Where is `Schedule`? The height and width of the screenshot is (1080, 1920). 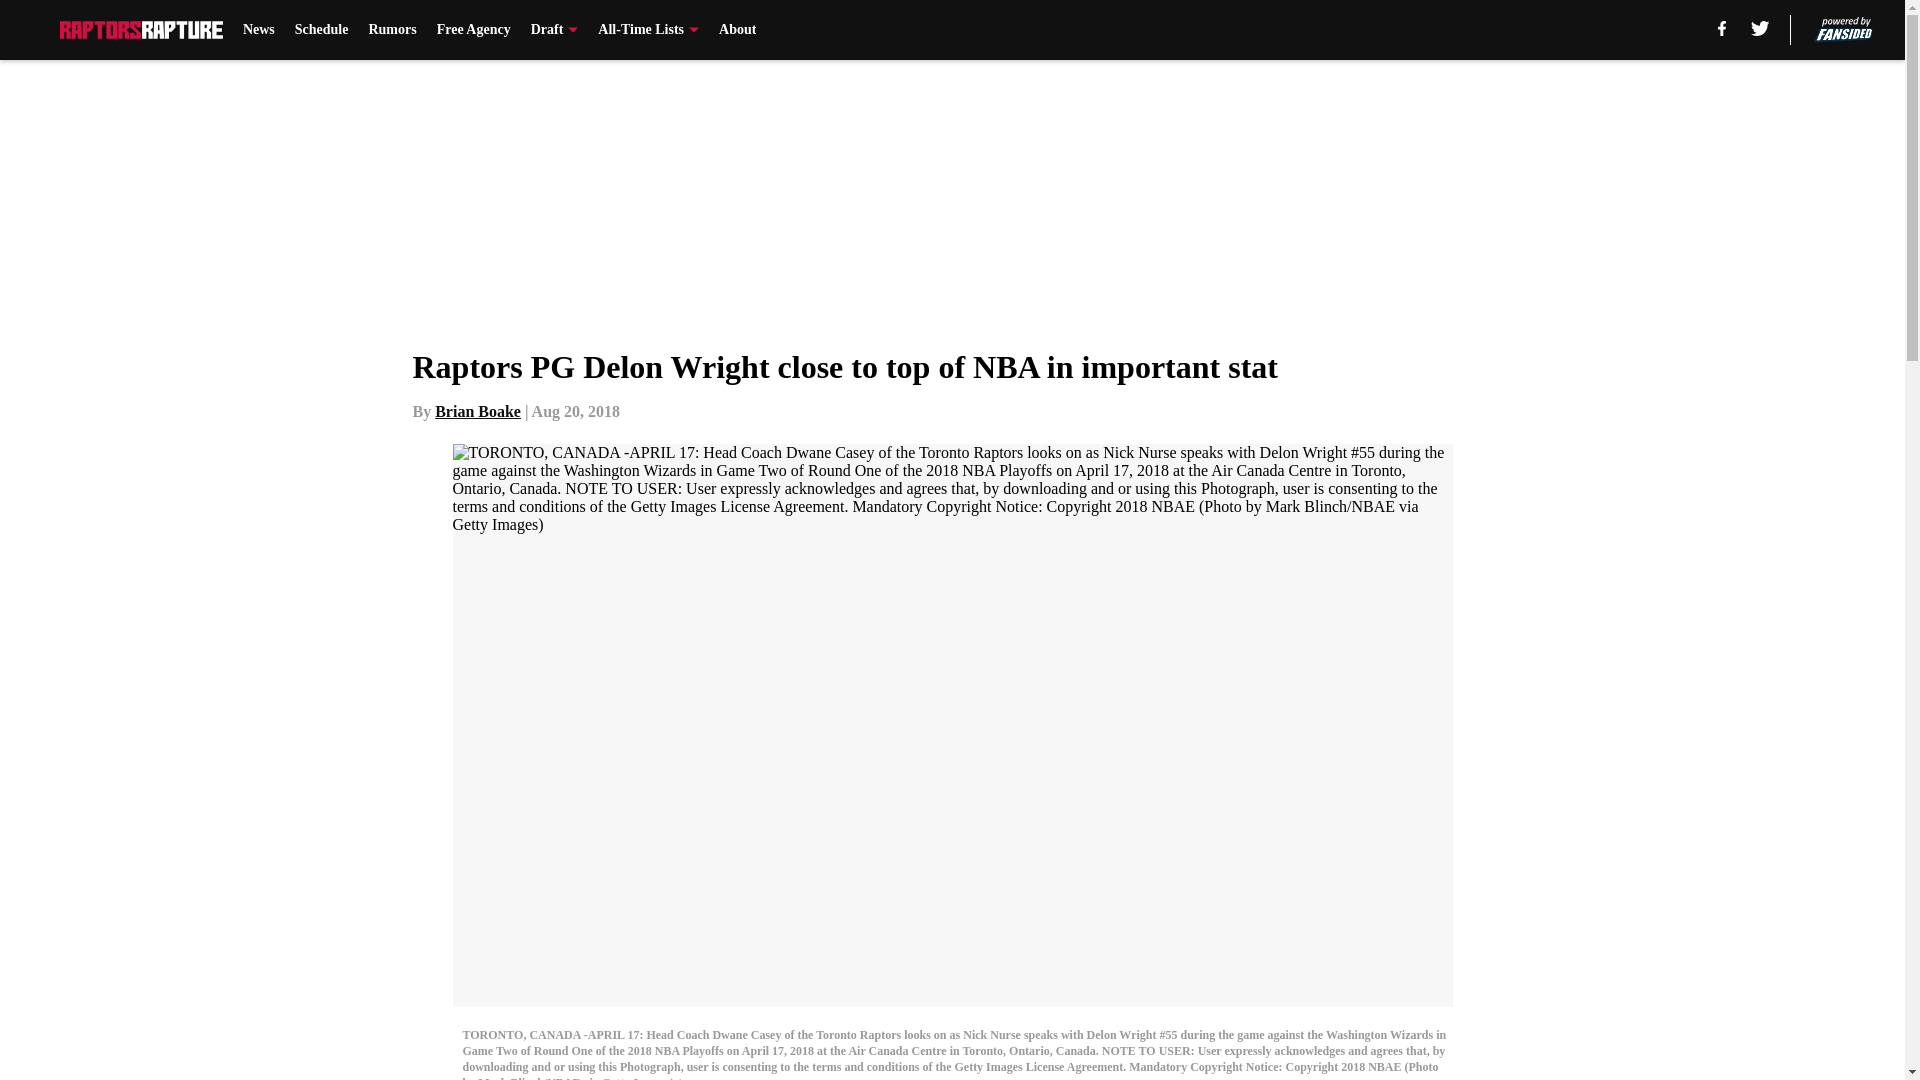
Schedule is located at coordinates (322, 30).